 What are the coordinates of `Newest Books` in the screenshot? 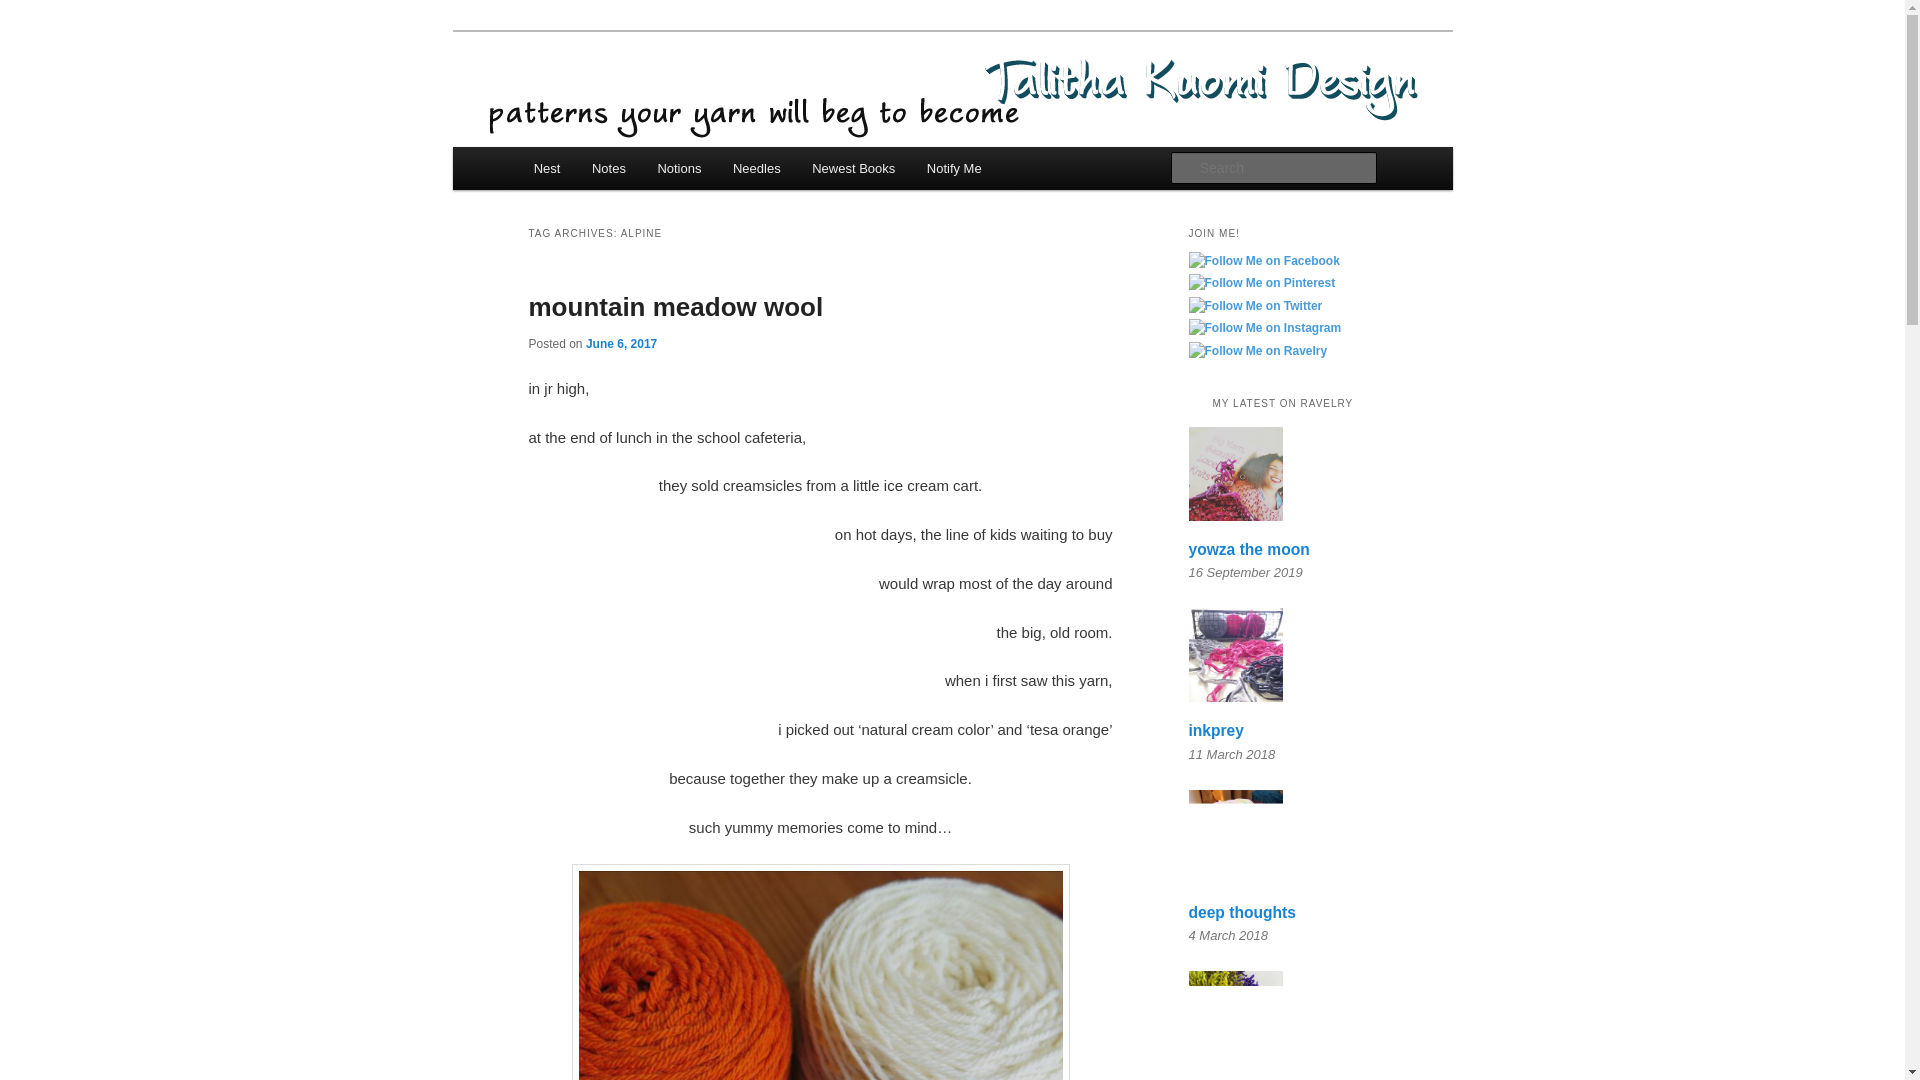 It's located at (853, 168).